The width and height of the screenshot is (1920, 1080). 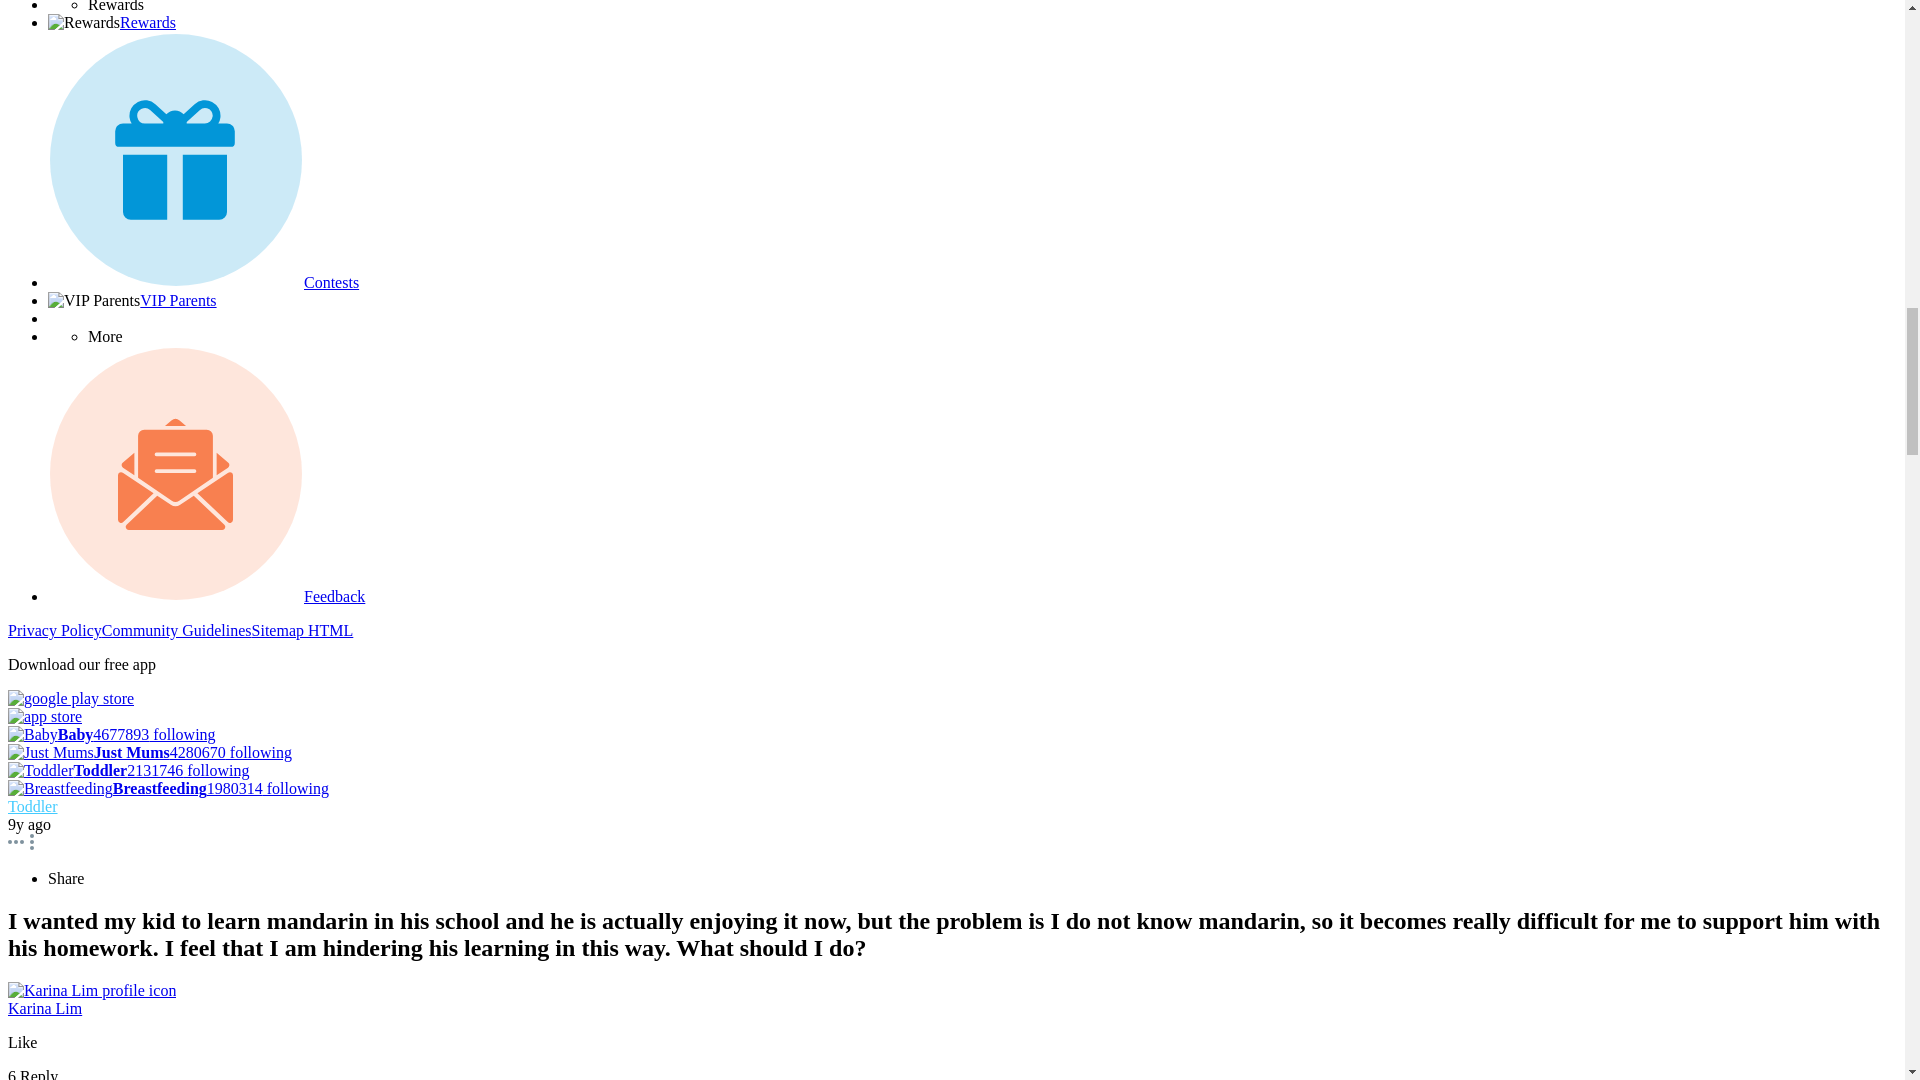 What do you see at coordinates (111, 734) in the screenshot?
I see `Baby4677893 following` at bounding box center [111, 734].